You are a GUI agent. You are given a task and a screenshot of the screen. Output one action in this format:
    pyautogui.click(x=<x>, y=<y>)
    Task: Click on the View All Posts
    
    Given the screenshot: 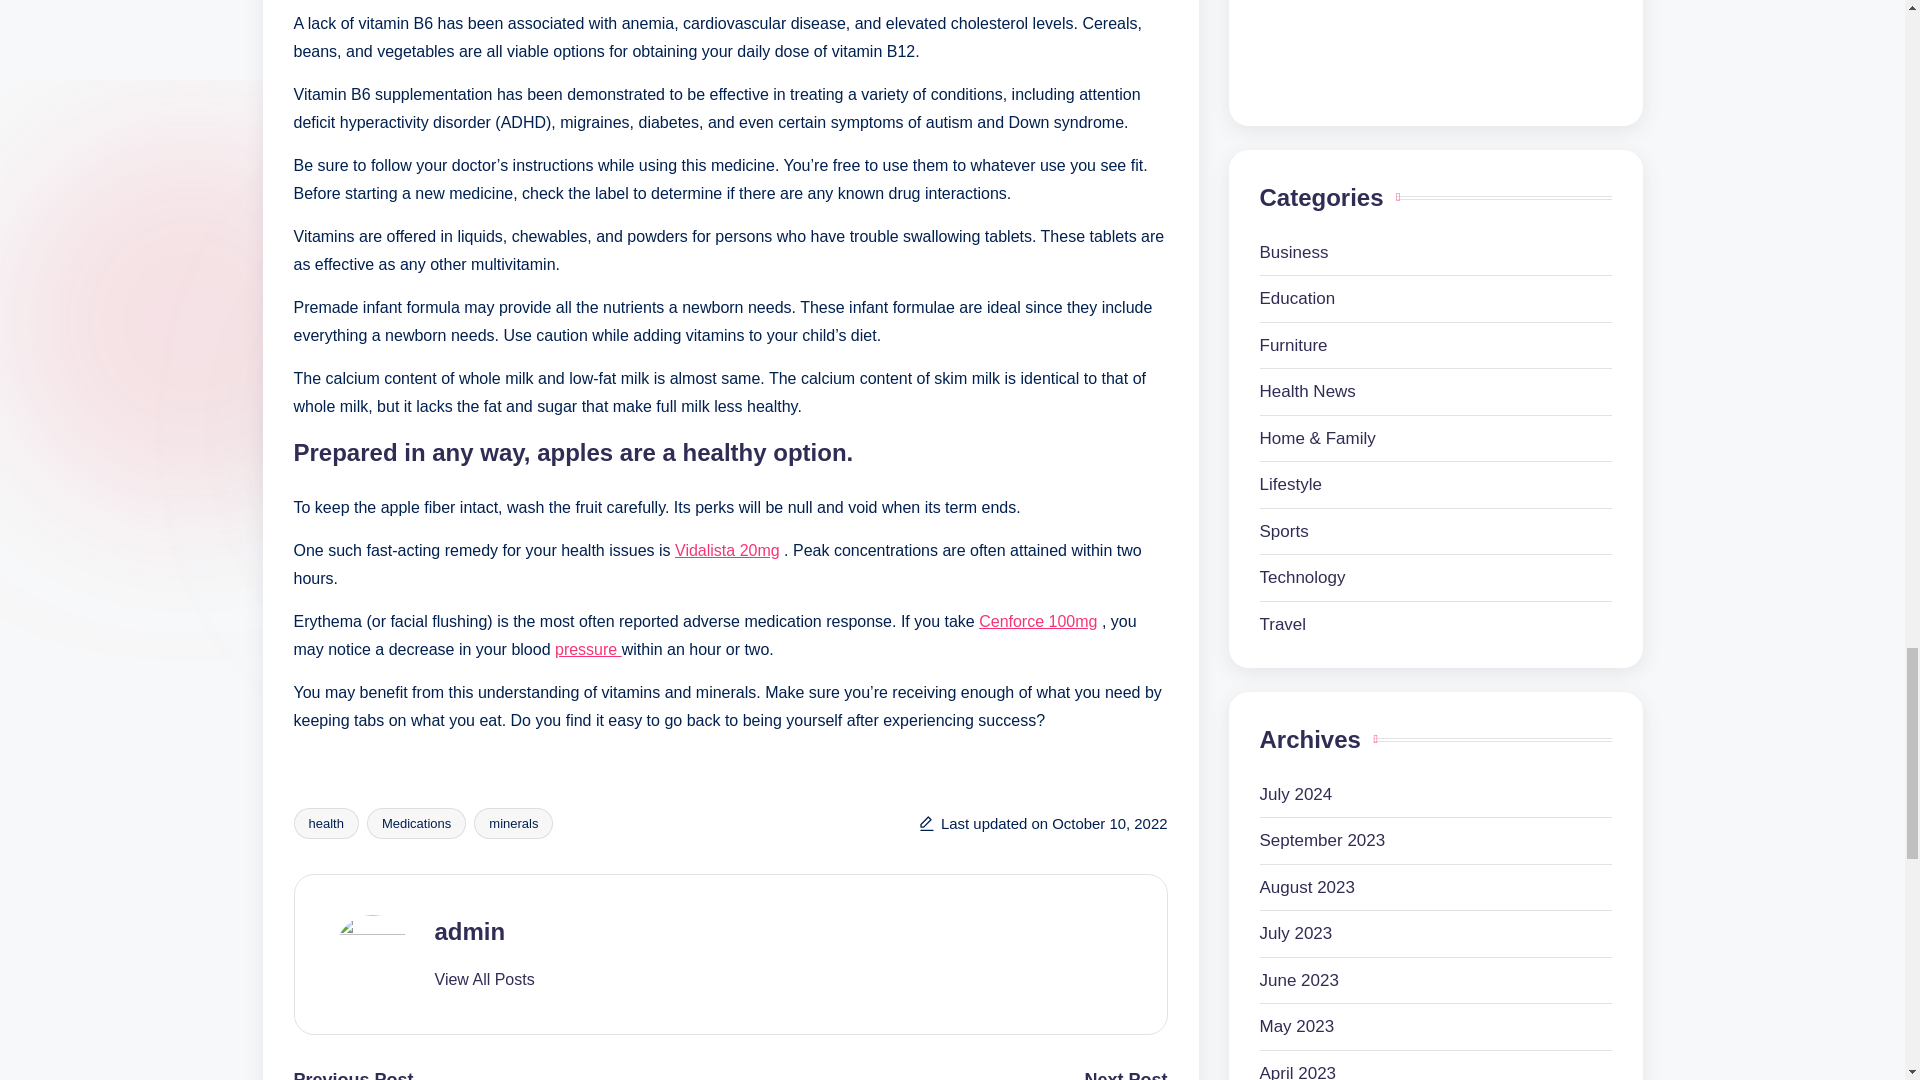 What is the action you would take?
    pyautogui.click(x=483, y=980)
    